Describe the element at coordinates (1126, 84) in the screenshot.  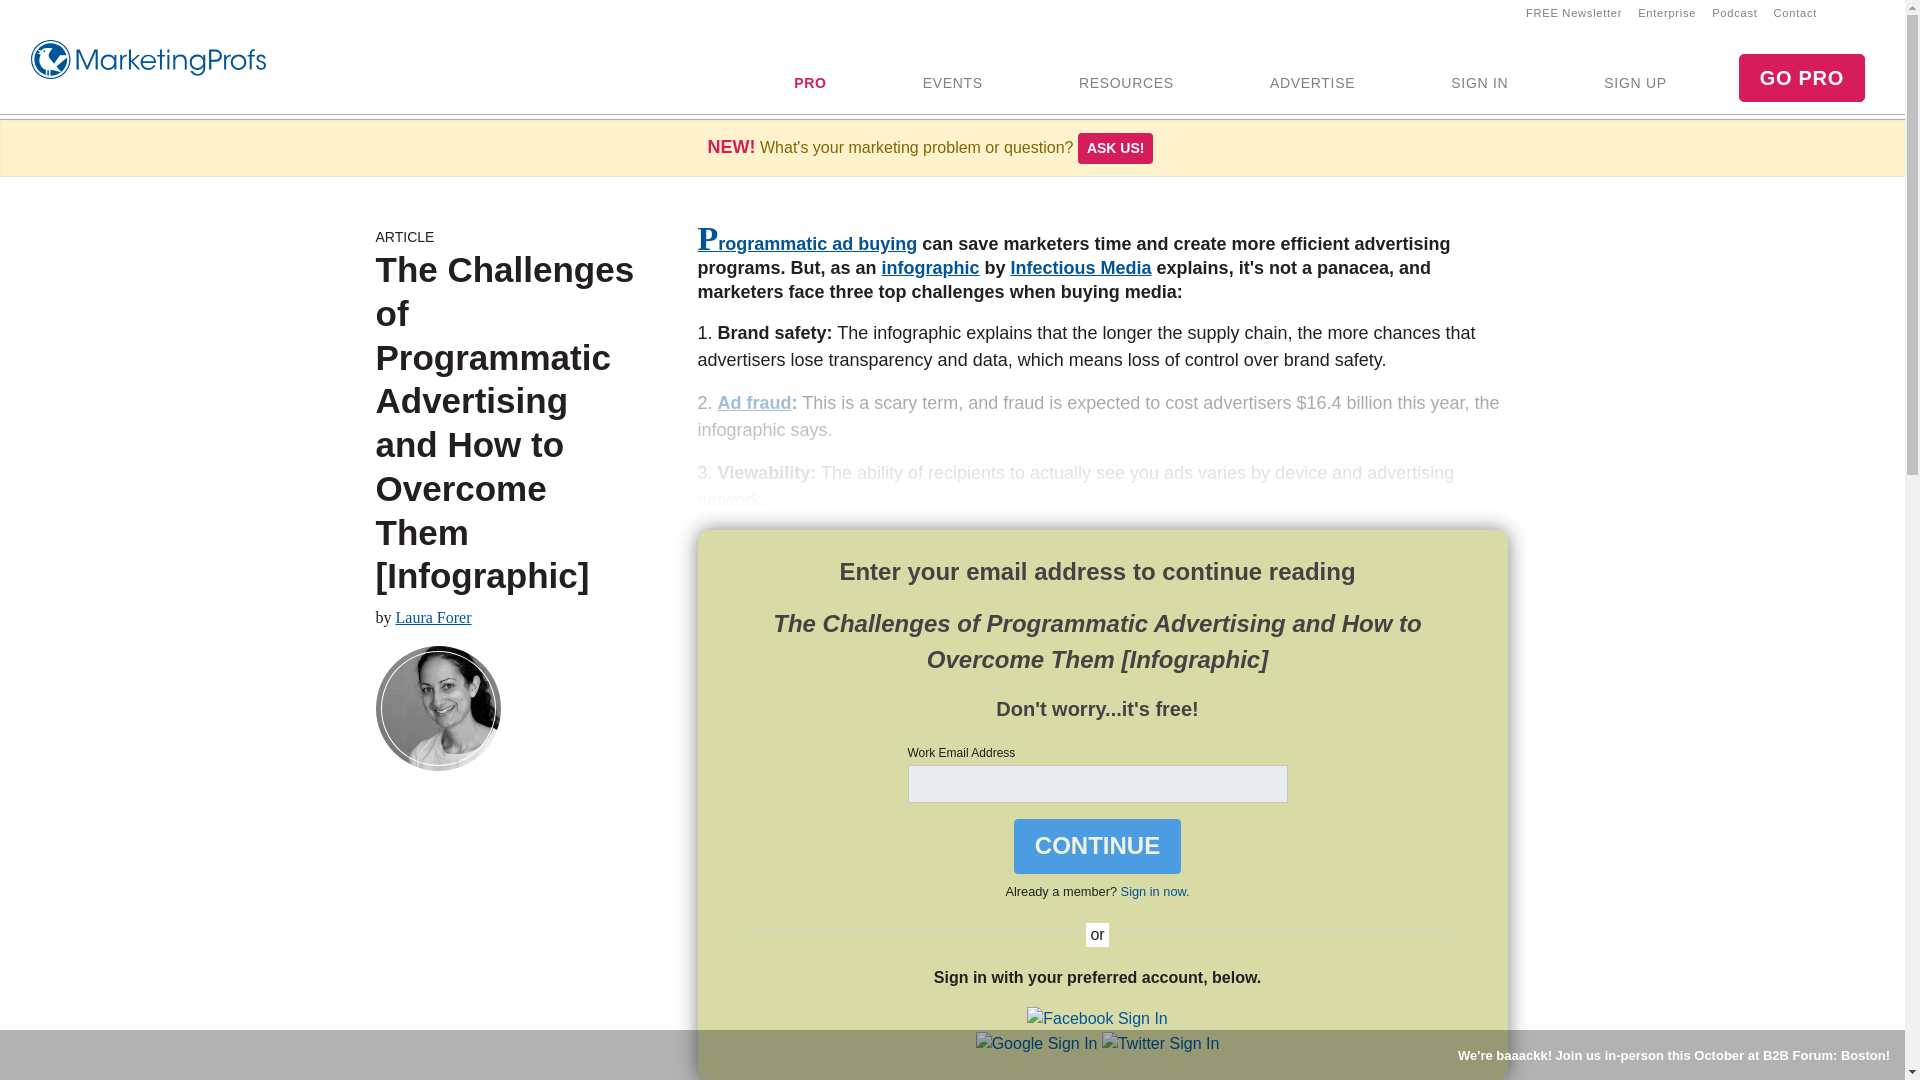
I see `RESOURCES` at that location.